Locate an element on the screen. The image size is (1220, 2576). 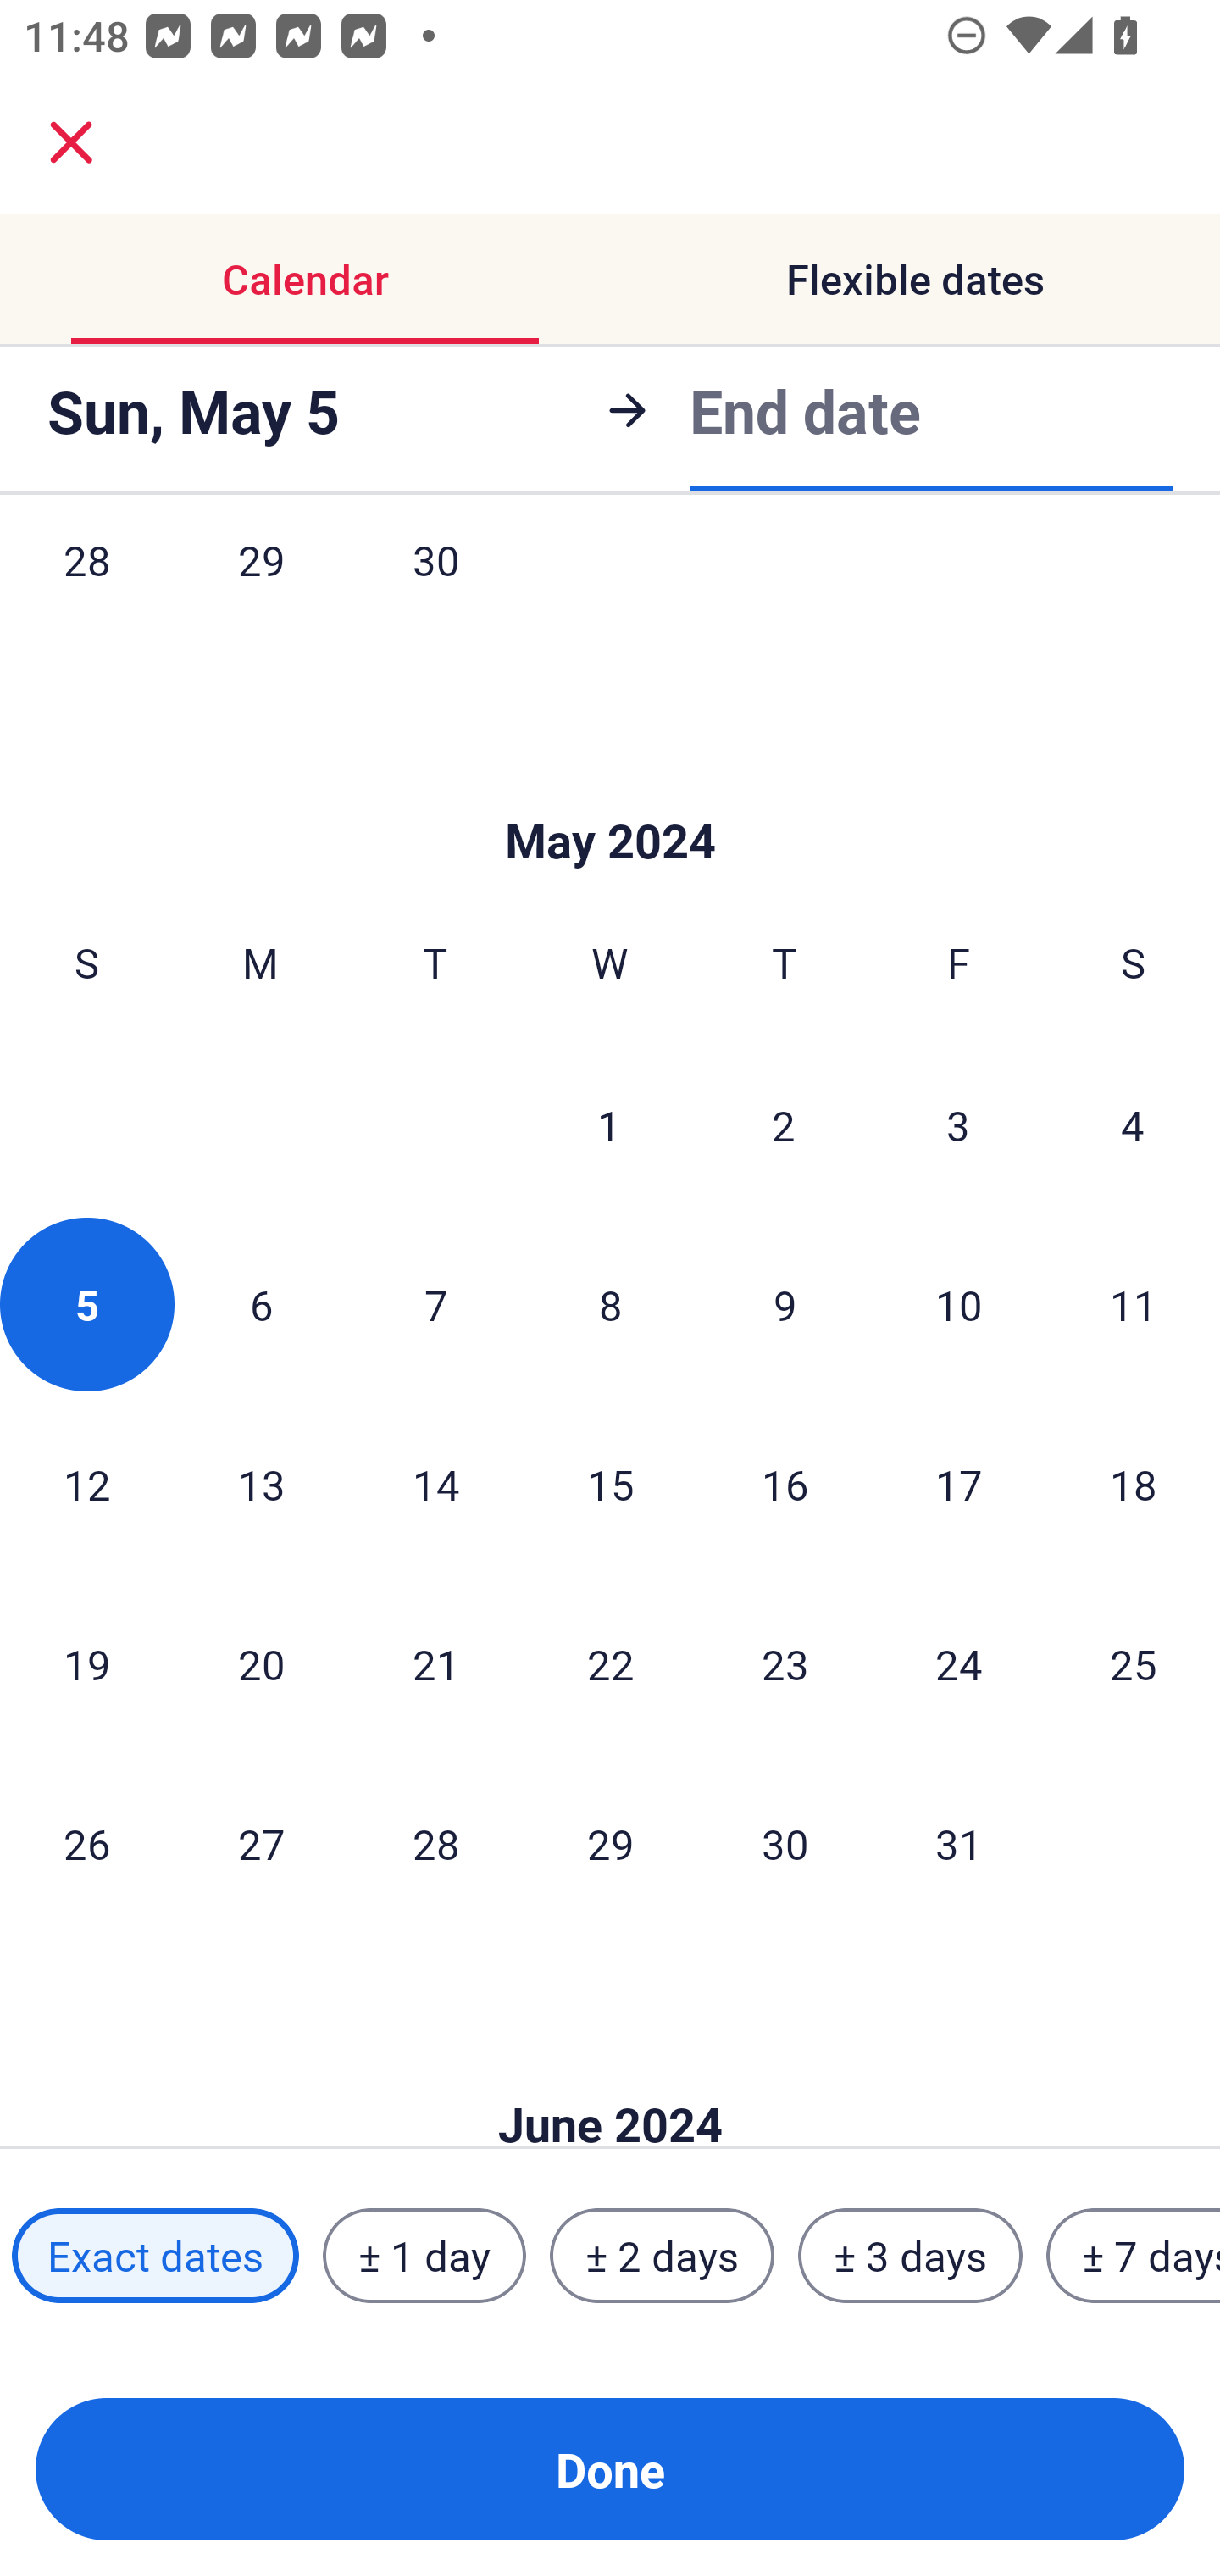
23 Thursday, May 23, 2024 is located at coordinates (785, 1664).